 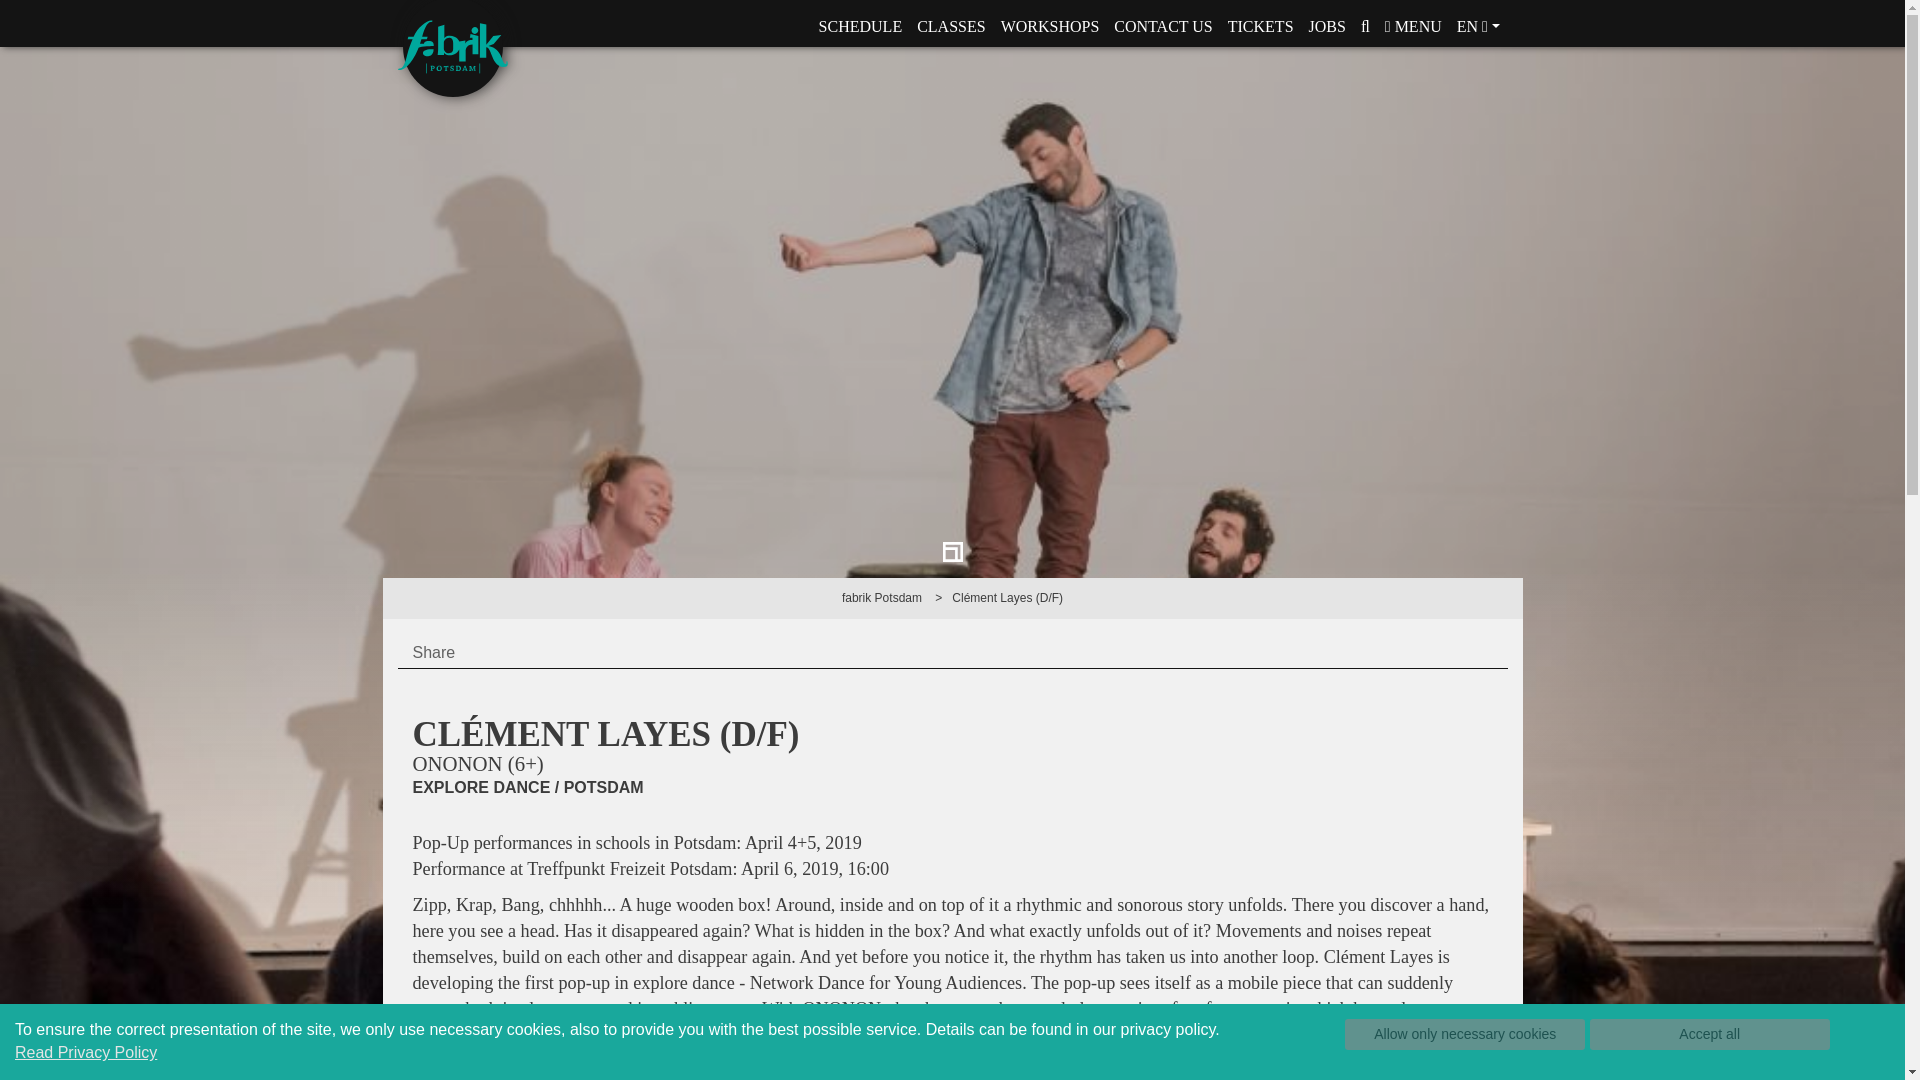 I want to click on CONTACT US, so click(x=1163, y=27).